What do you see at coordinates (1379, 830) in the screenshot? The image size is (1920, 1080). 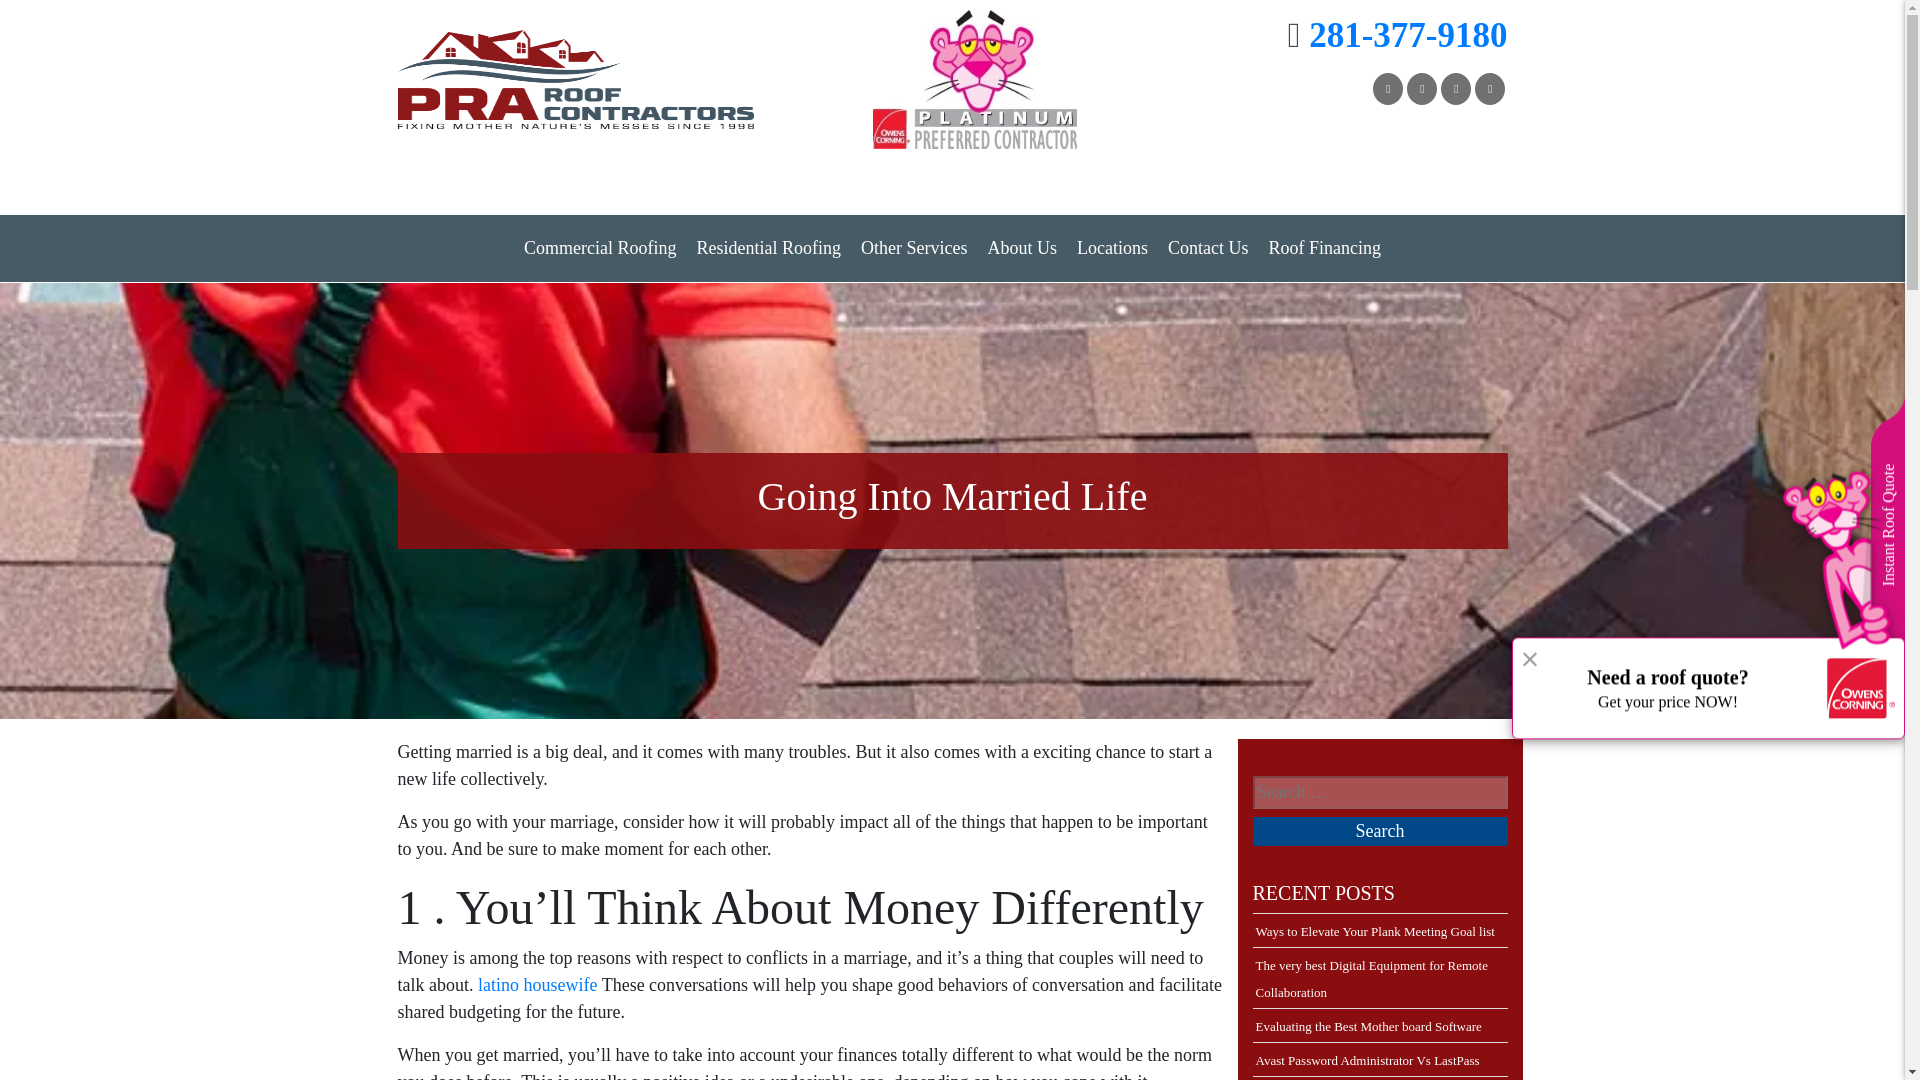 I see `Search` at bounding box center [1379, 830].